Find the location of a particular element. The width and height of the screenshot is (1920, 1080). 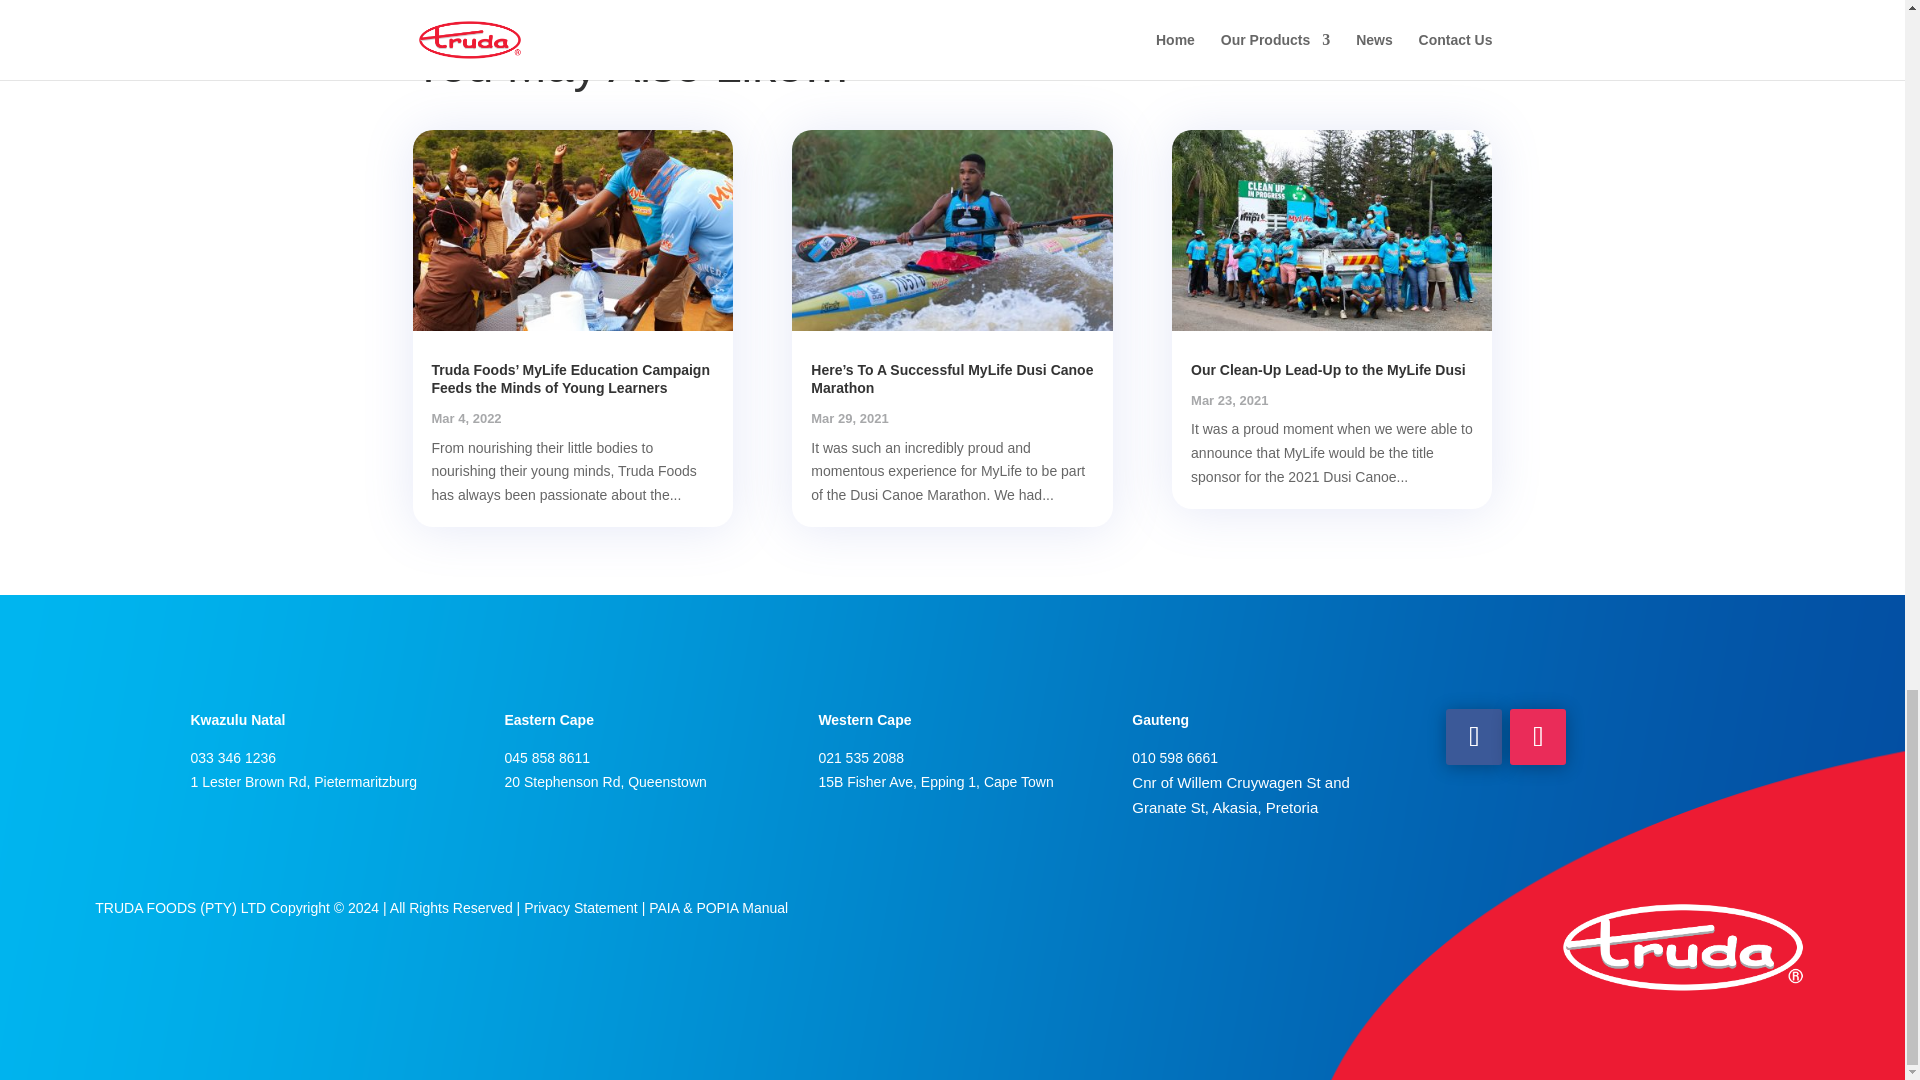

Our Clean-Up Lead-Up to the MyLife Dusi is located at coordinates (1328, 368).